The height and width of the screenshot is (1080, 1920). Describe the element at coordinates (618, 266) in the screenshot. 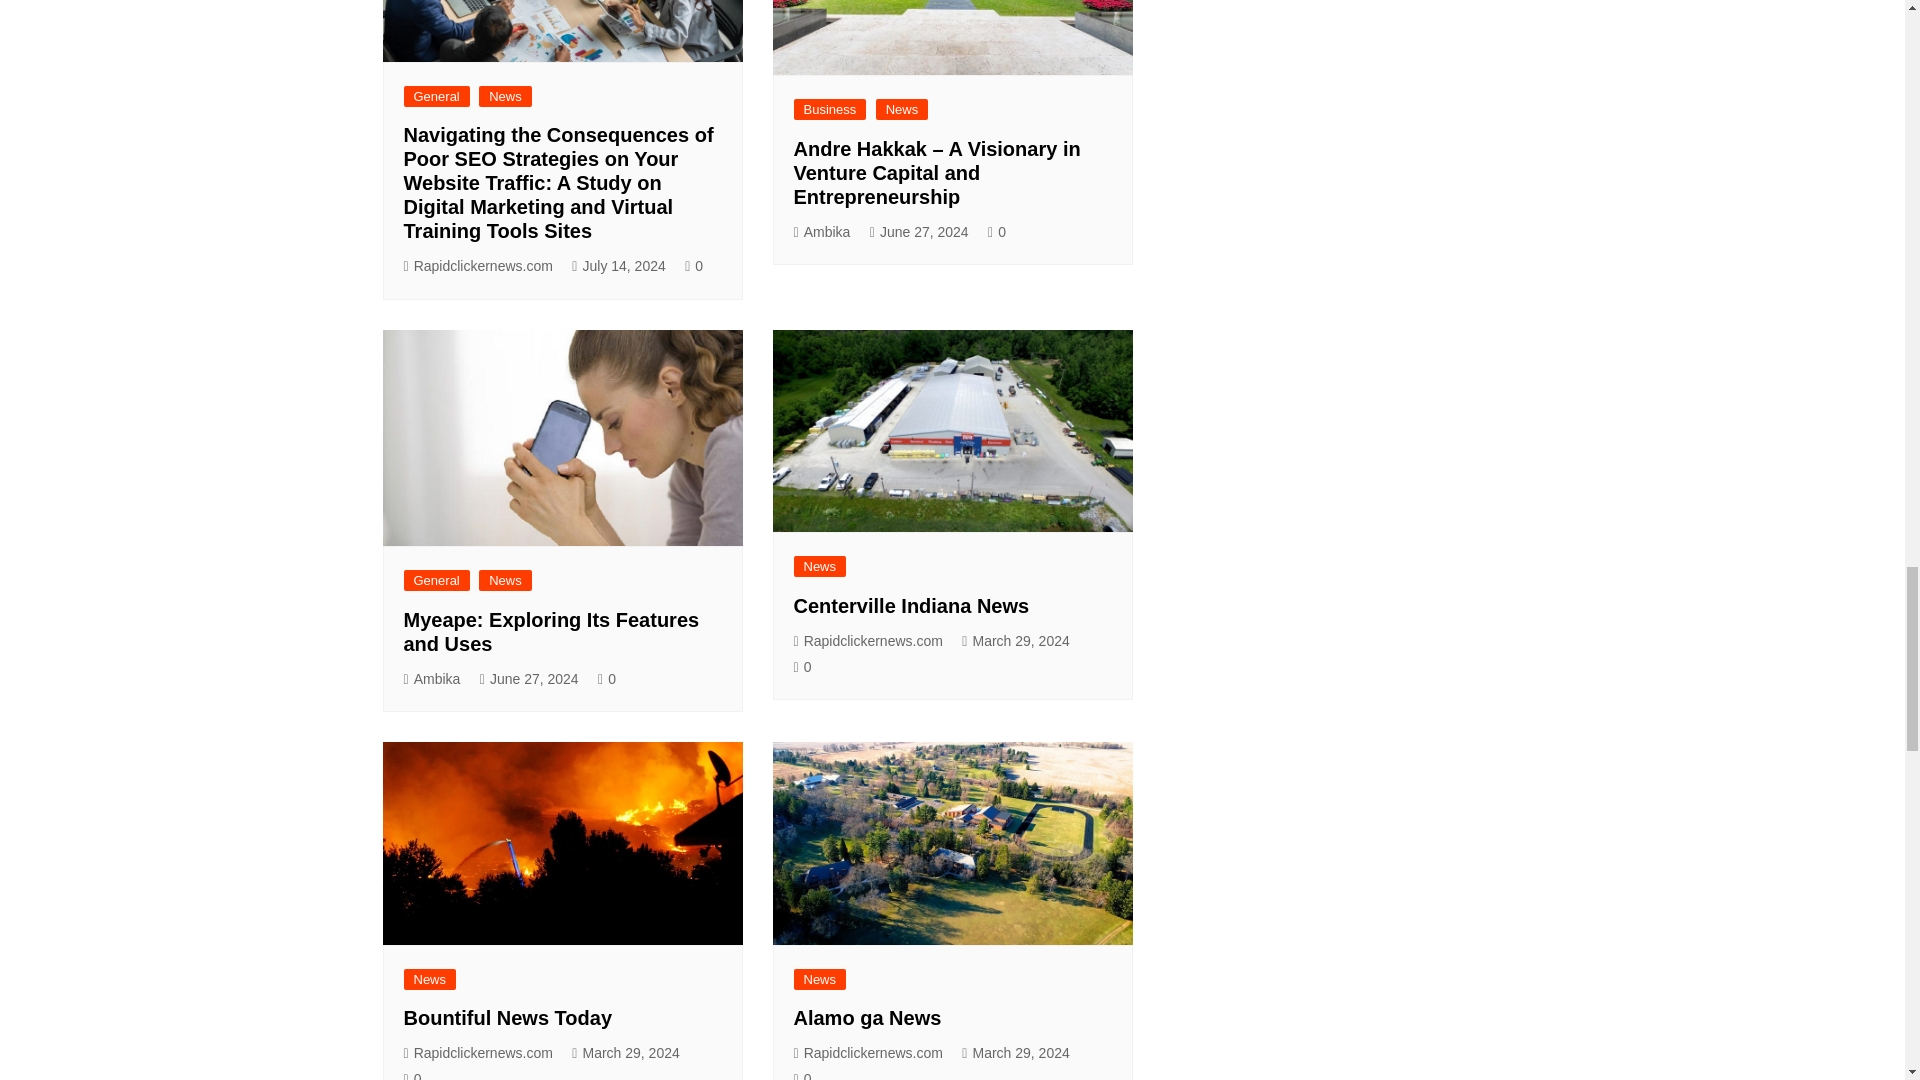

I see `July 14, 2024` at that location.